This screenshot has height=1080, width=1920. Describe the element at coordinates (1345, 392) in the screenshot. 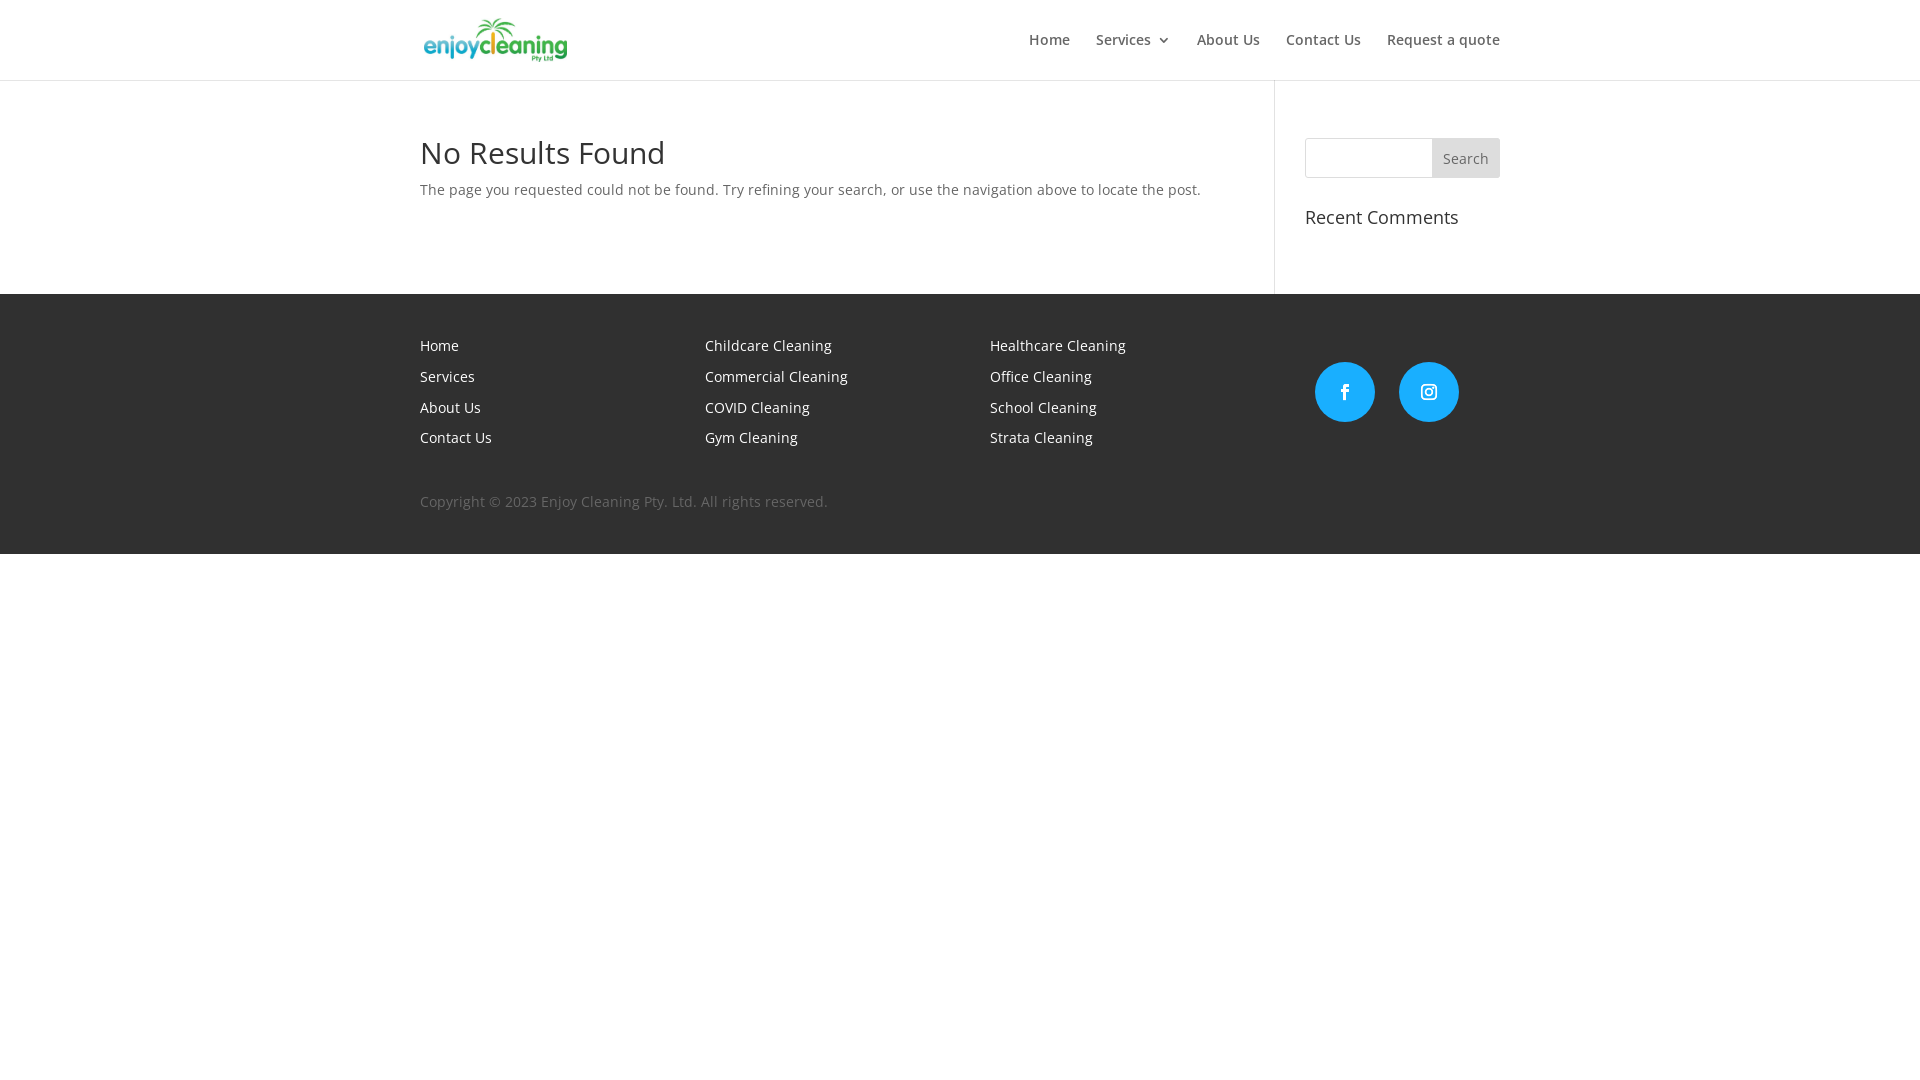

I see `Follow on Facebook` at that location.